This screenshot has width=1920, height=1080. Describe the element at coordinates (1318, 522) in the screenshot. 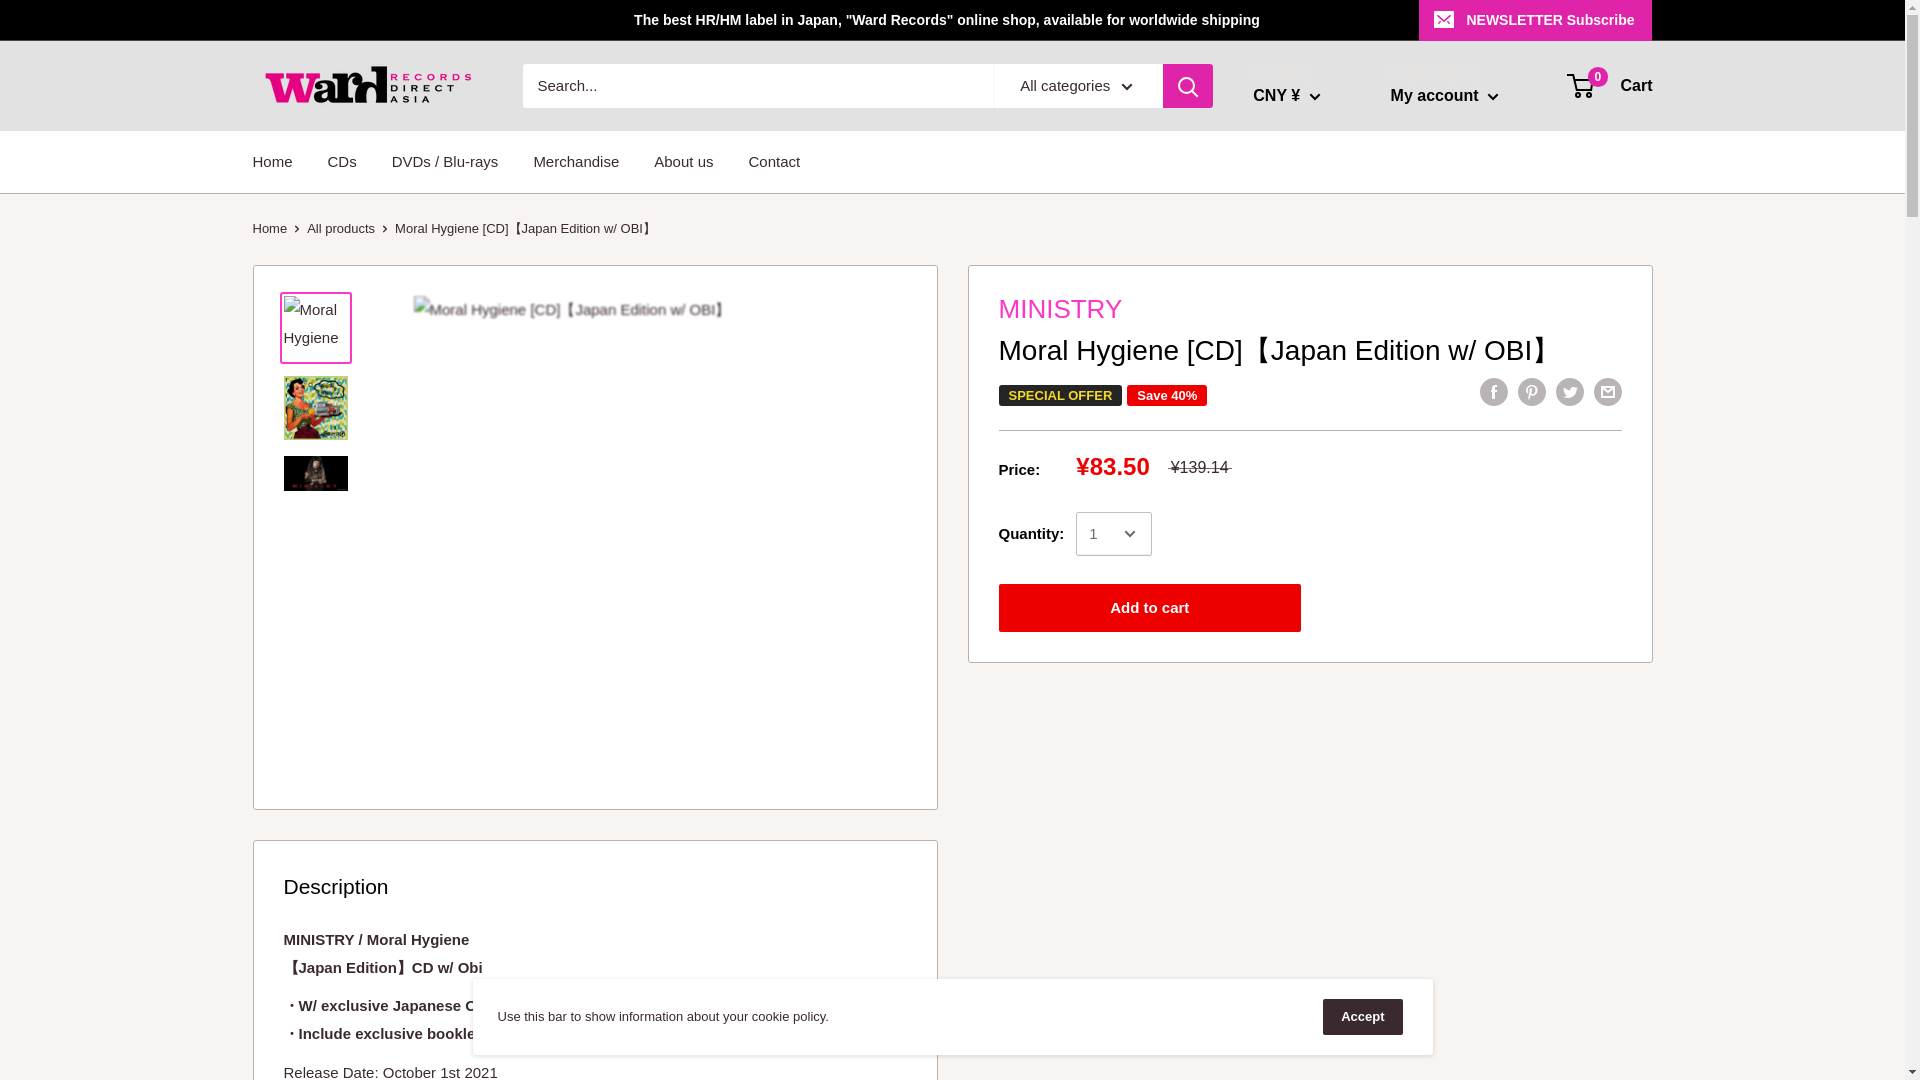

I see `BAM` at that location.